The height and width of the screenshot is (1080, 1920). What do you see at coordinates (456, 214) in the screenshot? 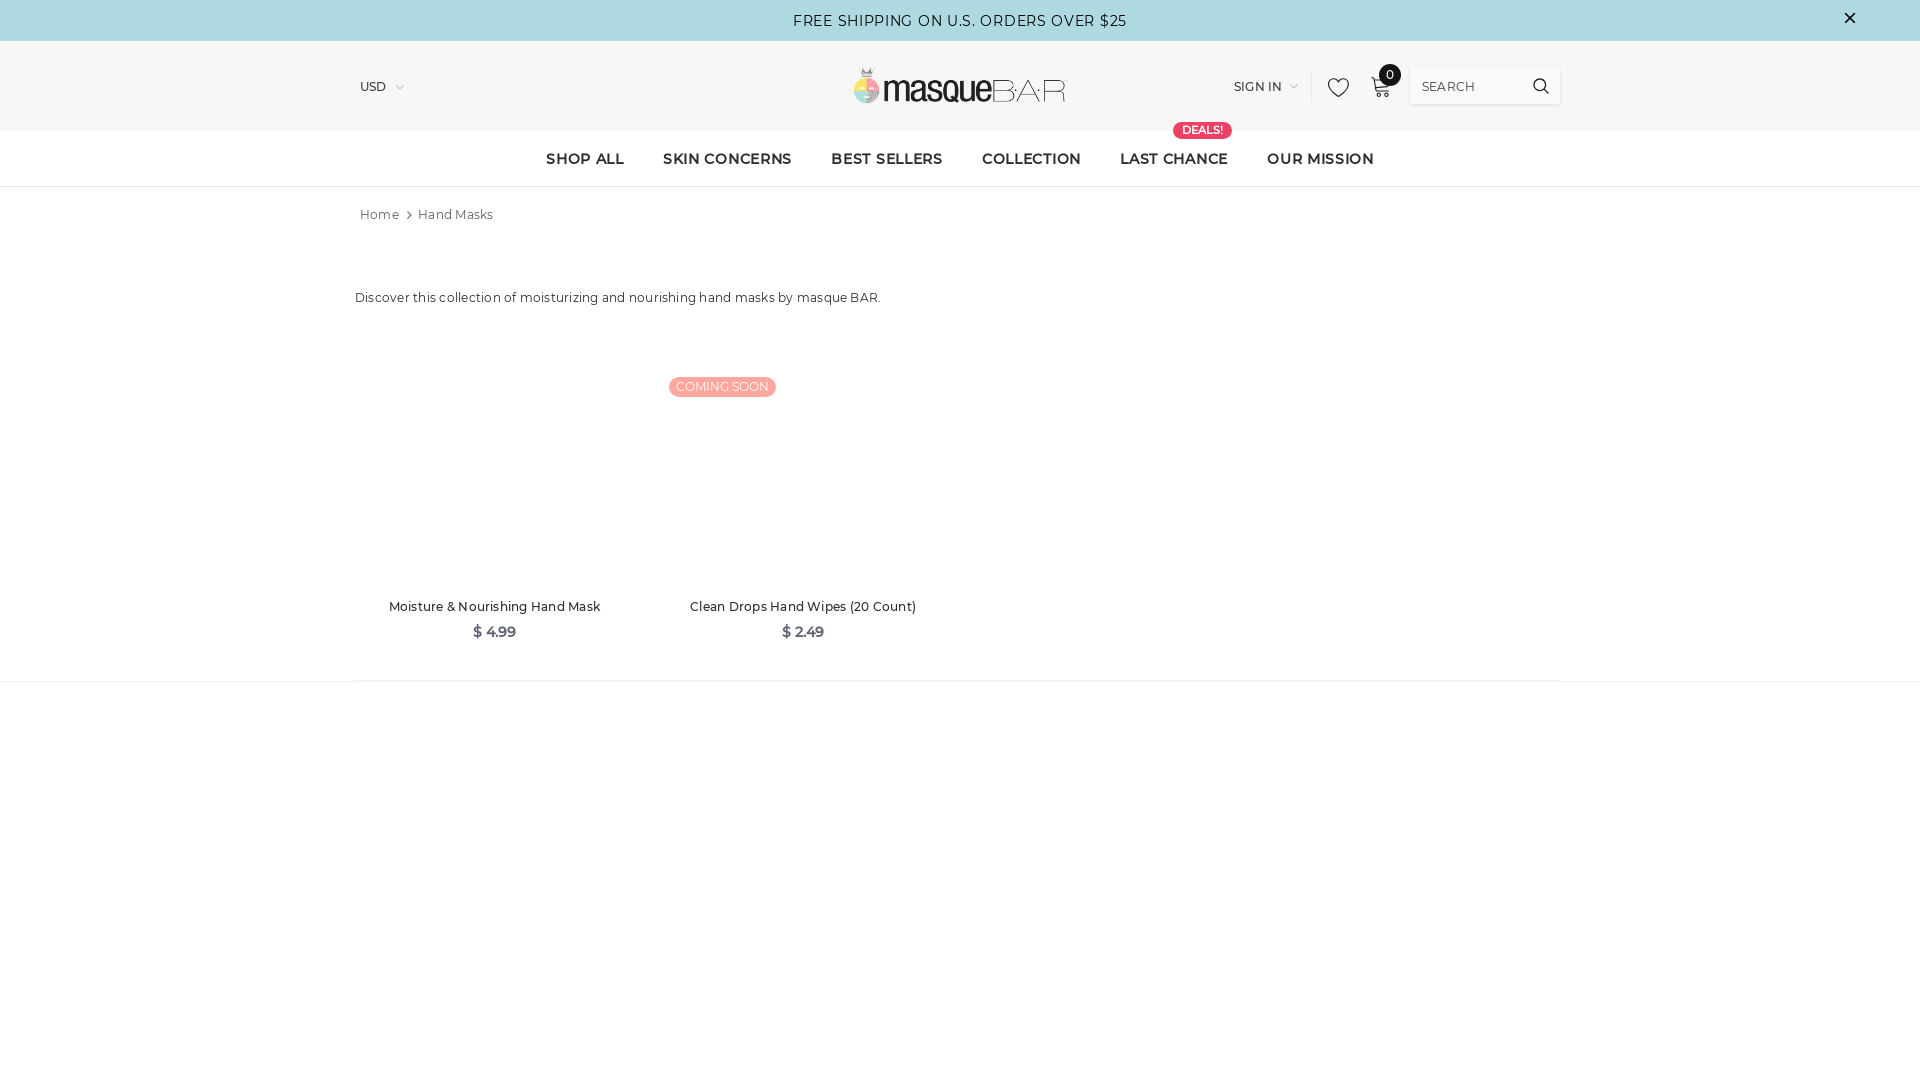
I see `Hand Masks` at bounding box center [456, 214].